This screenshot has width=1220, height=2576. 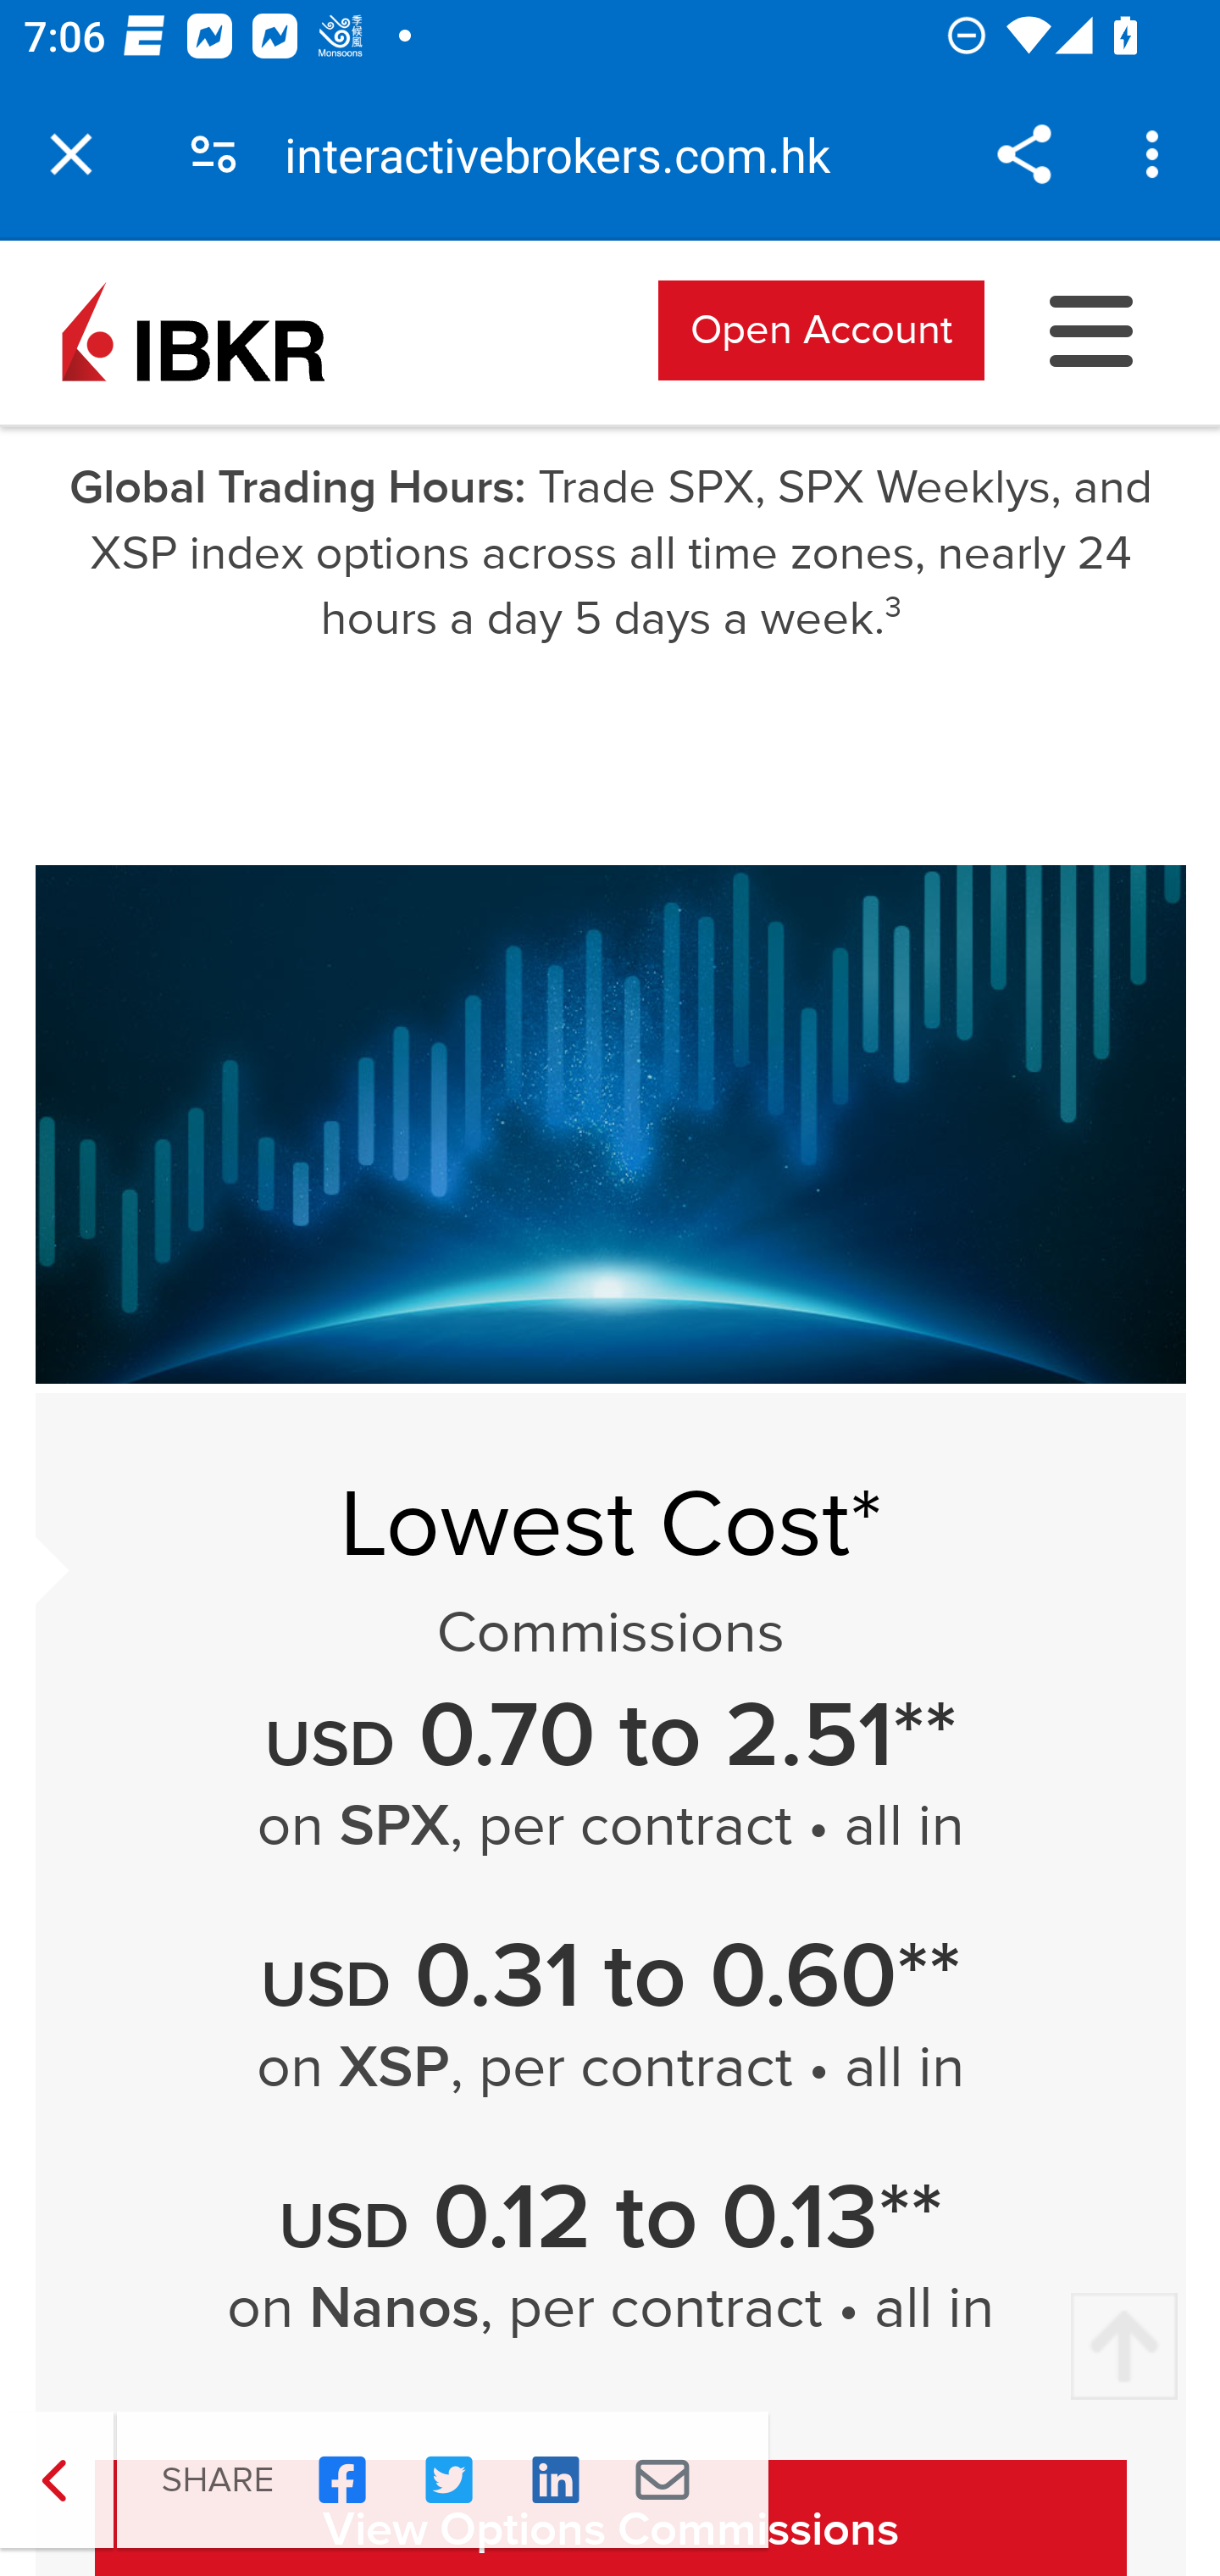 I want to click on Share on Twitter , so click(x=449, y=2480).